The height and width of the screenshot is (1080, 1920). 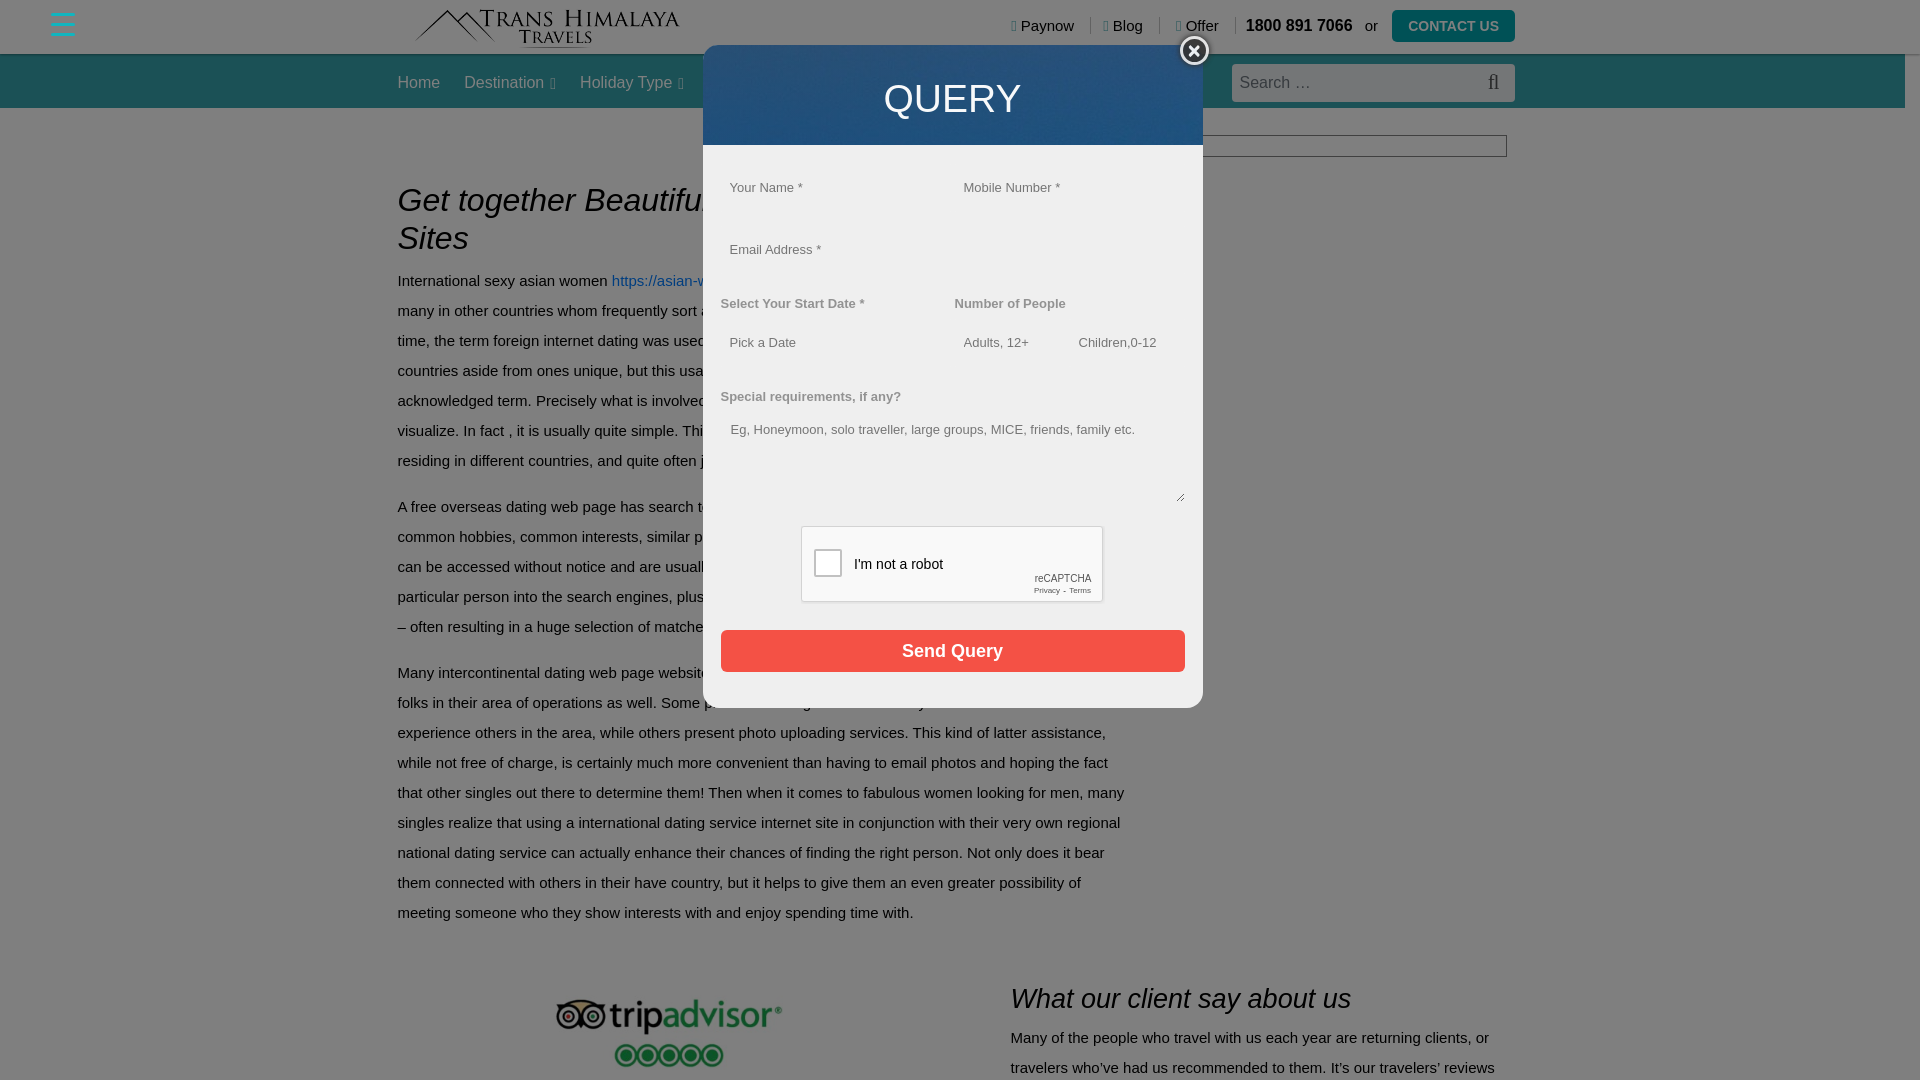 I want to click on Offer, so click(x=1206, y=25).